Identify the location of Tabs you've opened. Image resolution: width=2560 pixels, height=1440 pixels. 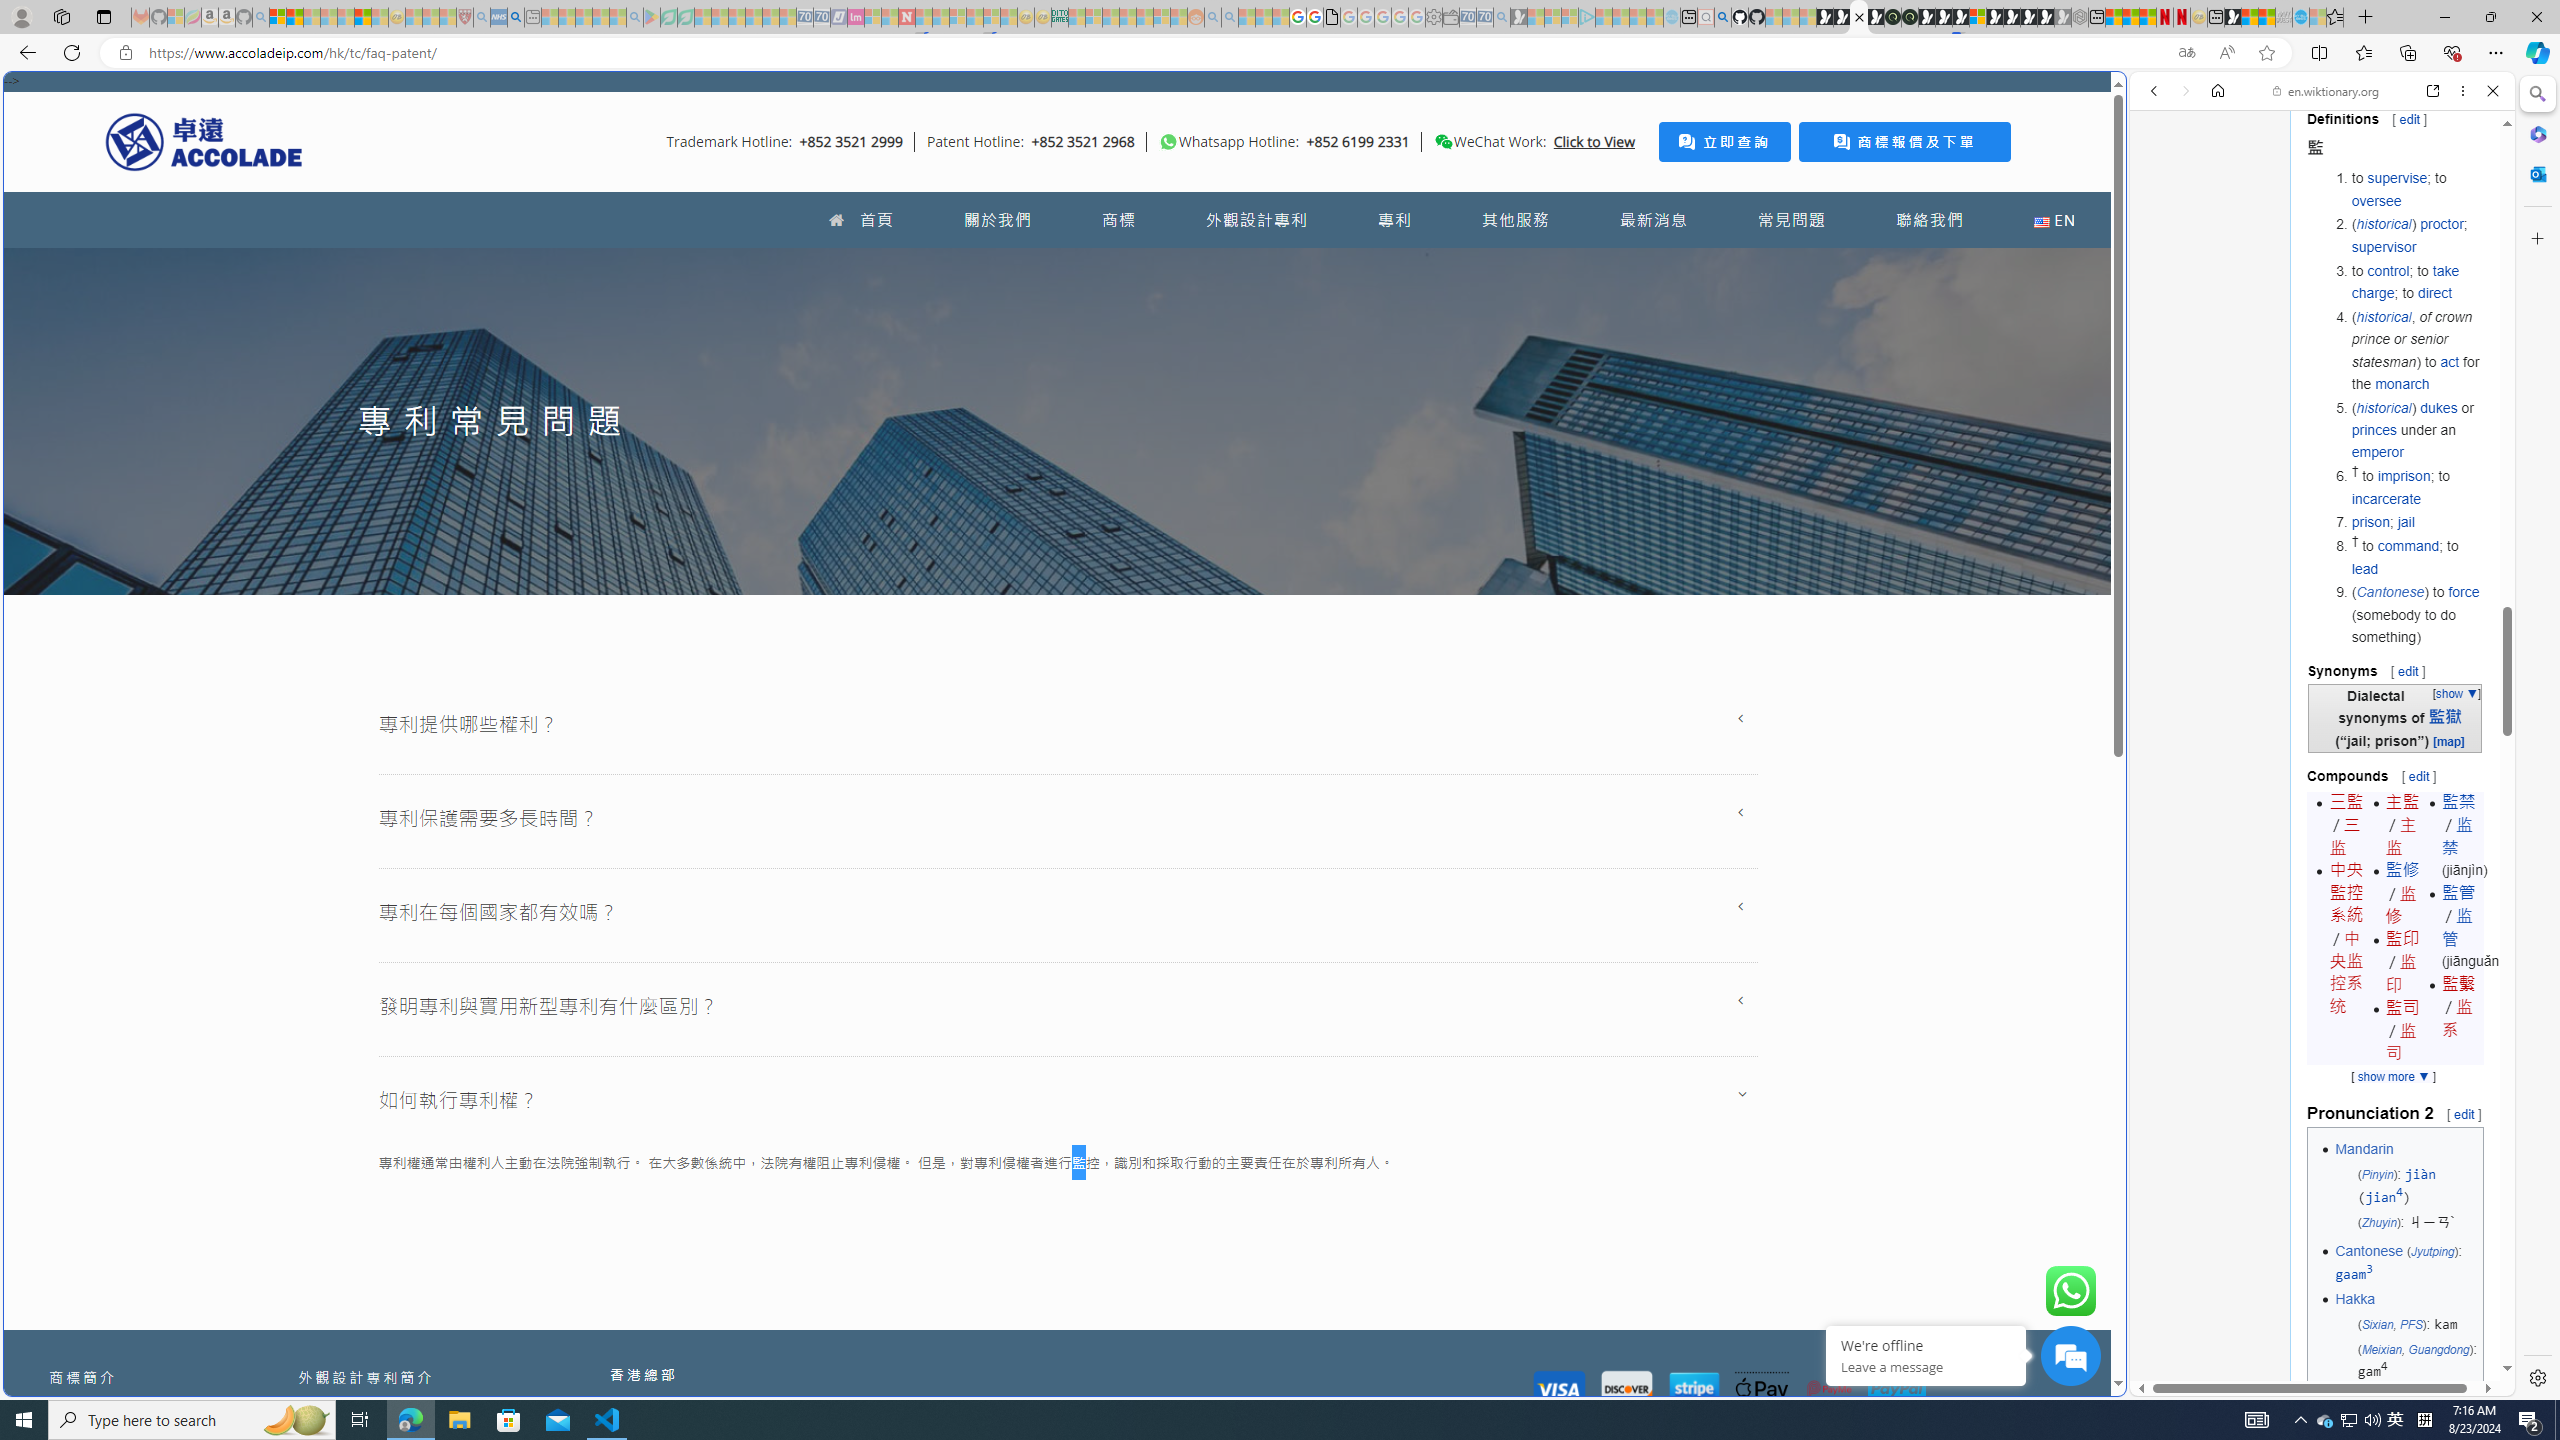
(1558, 266).